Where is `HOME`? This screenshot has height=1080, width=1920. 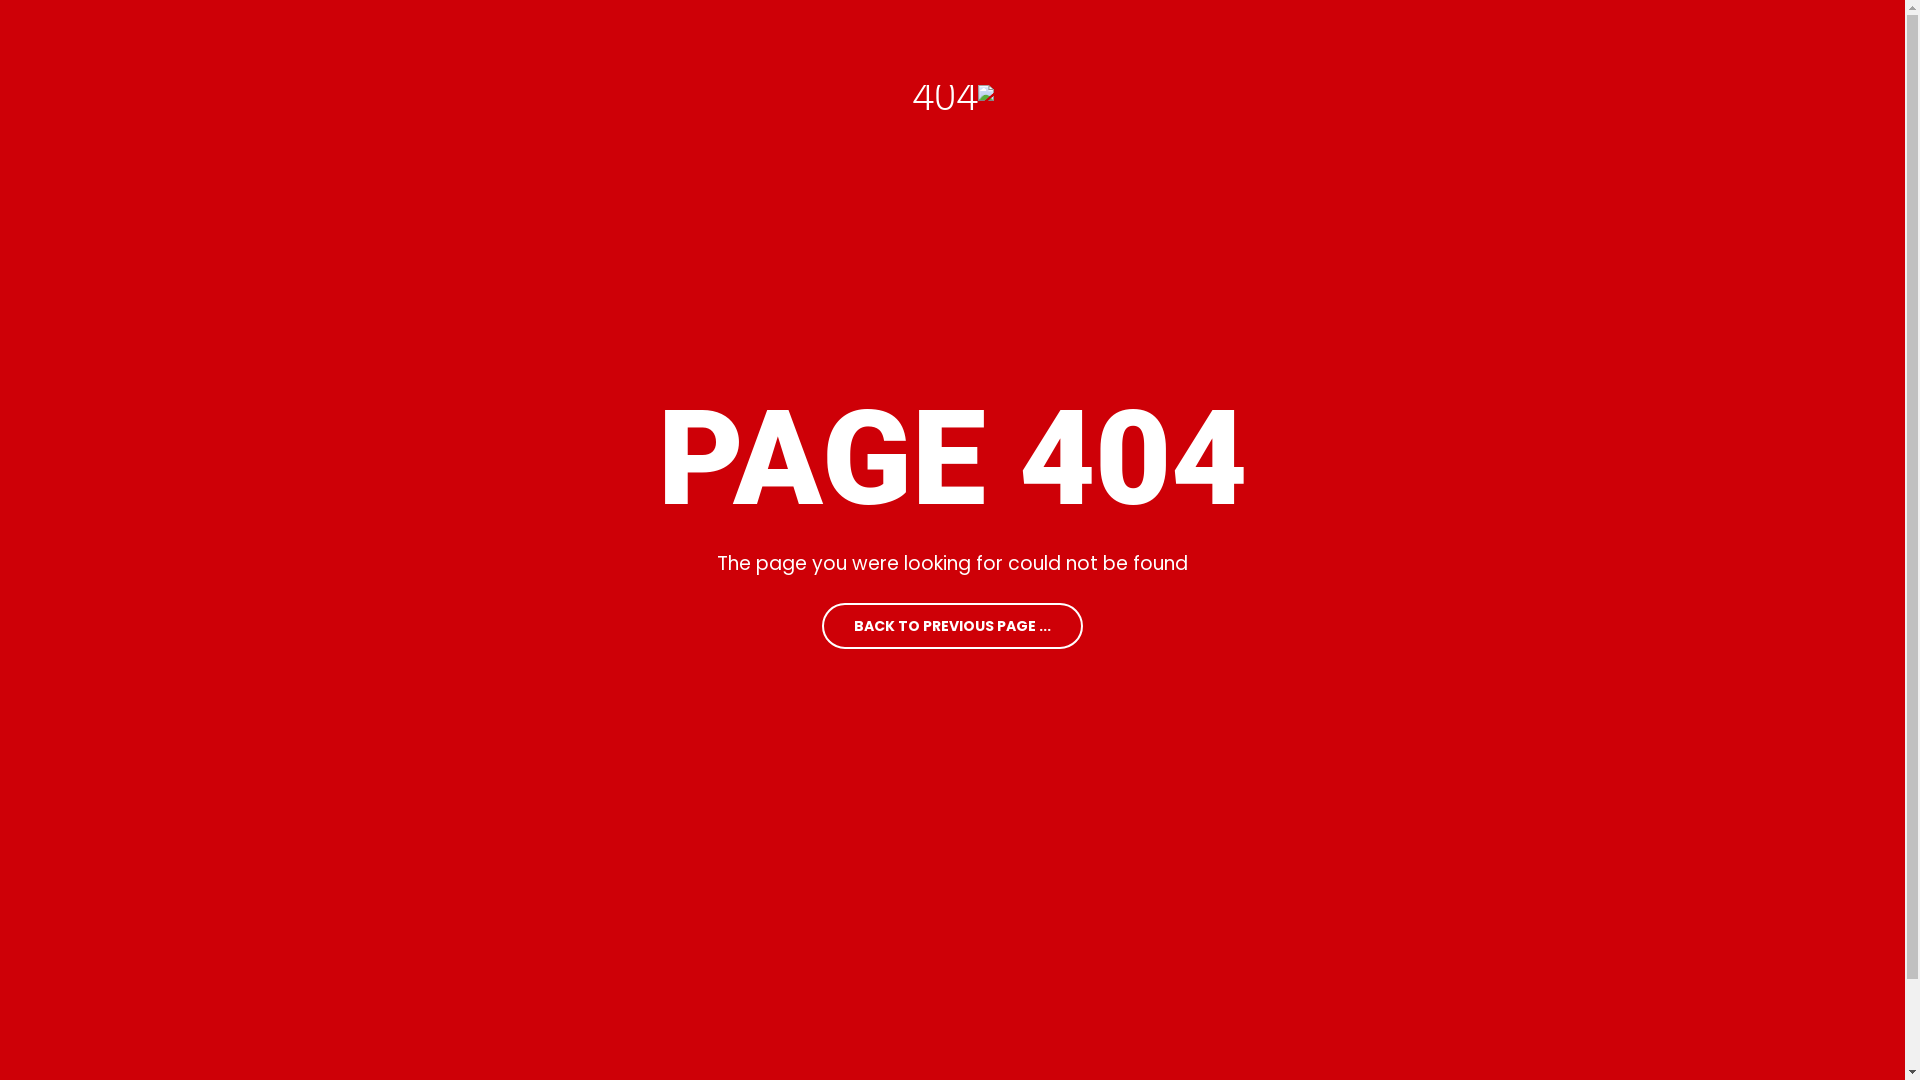 HOME is located at coordinates (712, 62).